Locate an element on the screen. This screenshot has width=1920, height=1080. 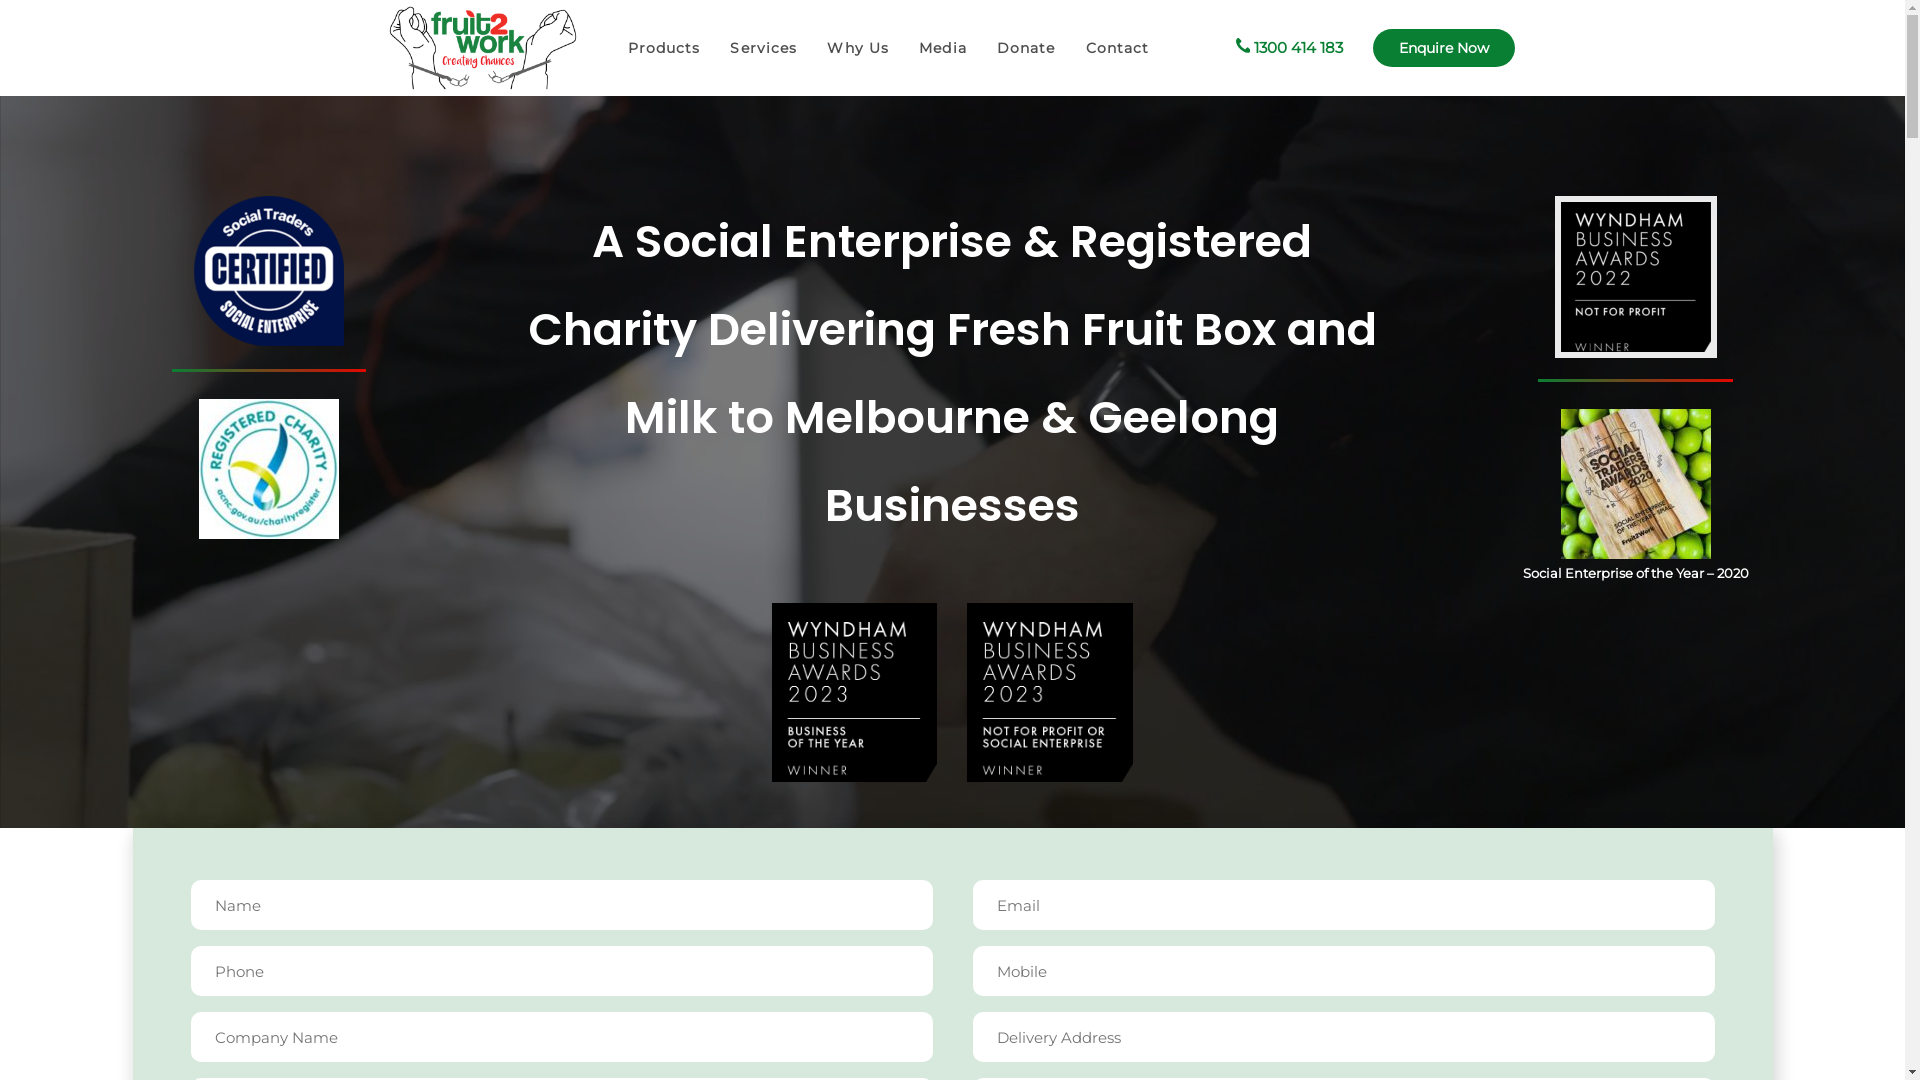
Media is located at coordinates (943, 48).